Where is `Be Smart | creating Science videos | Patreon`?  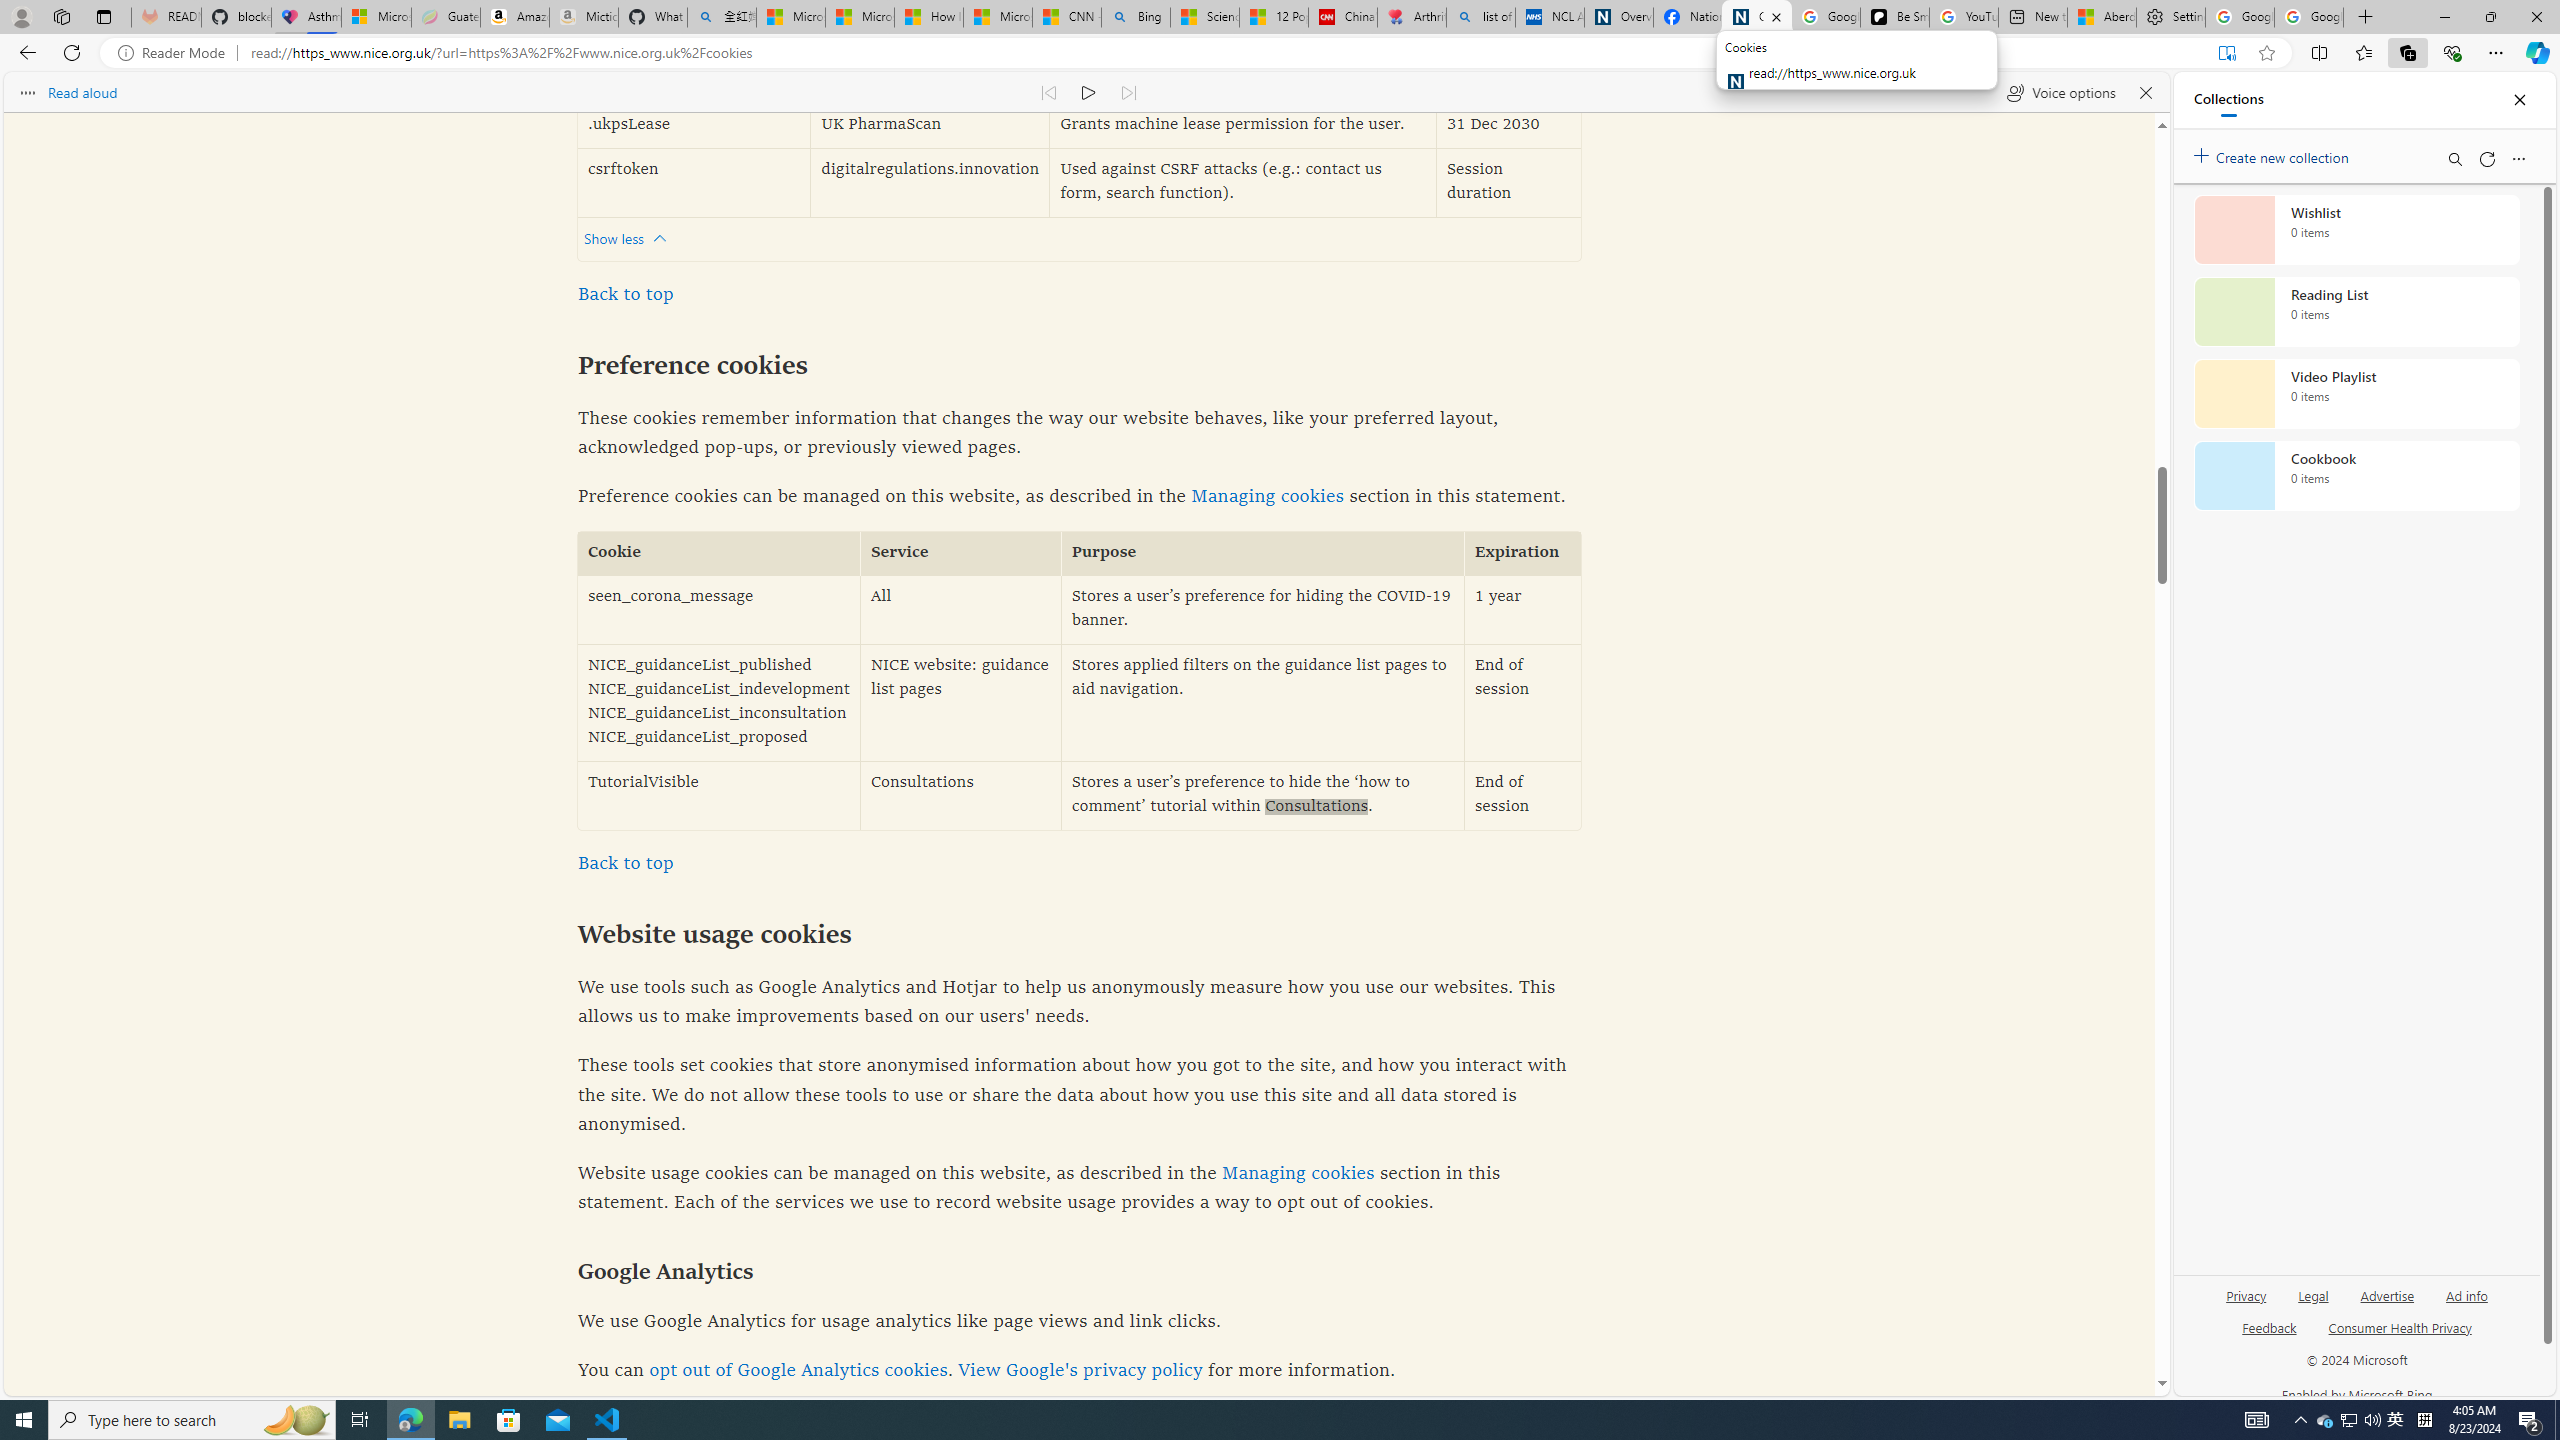
Be Smart | creating Science videos | Patreon is located at coordinates (1894, 17).